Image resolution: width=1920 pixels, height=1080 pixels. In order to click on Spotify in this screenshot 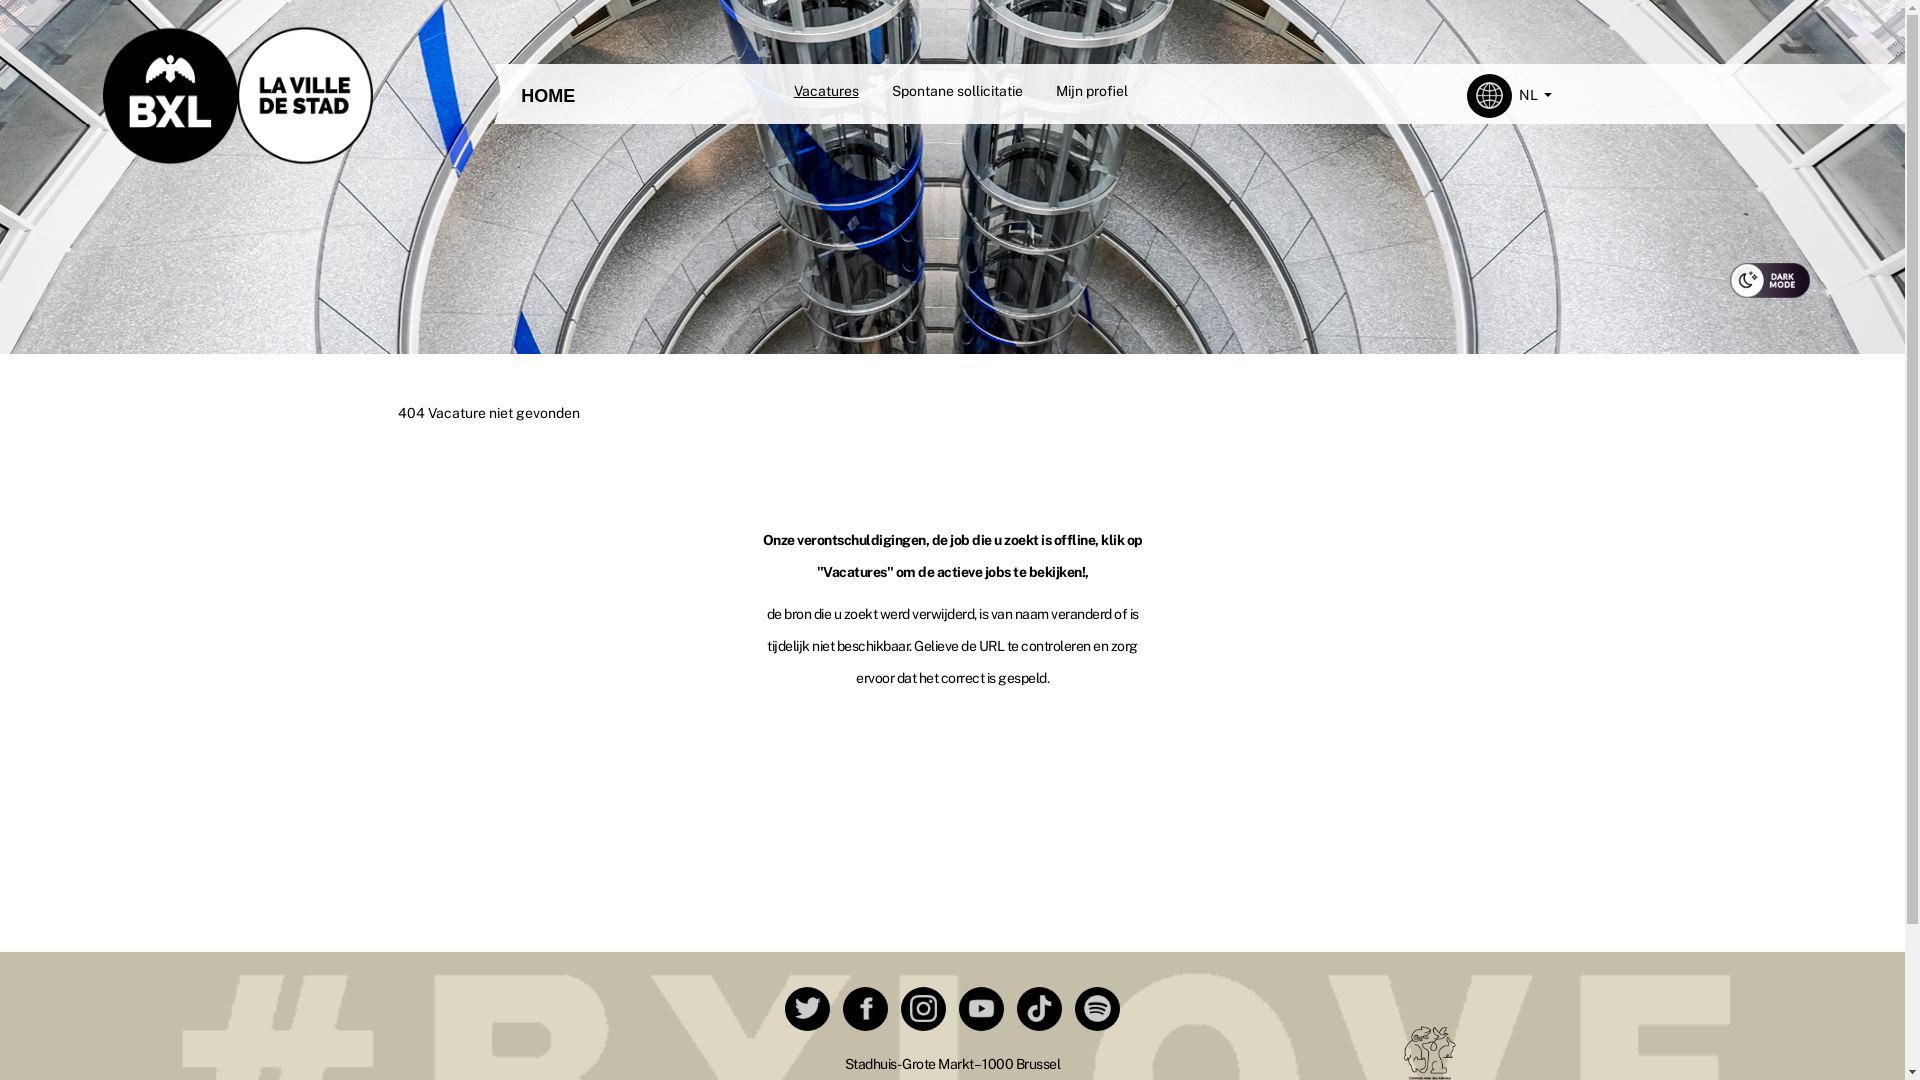, I will do `click(1098, 1008)`.